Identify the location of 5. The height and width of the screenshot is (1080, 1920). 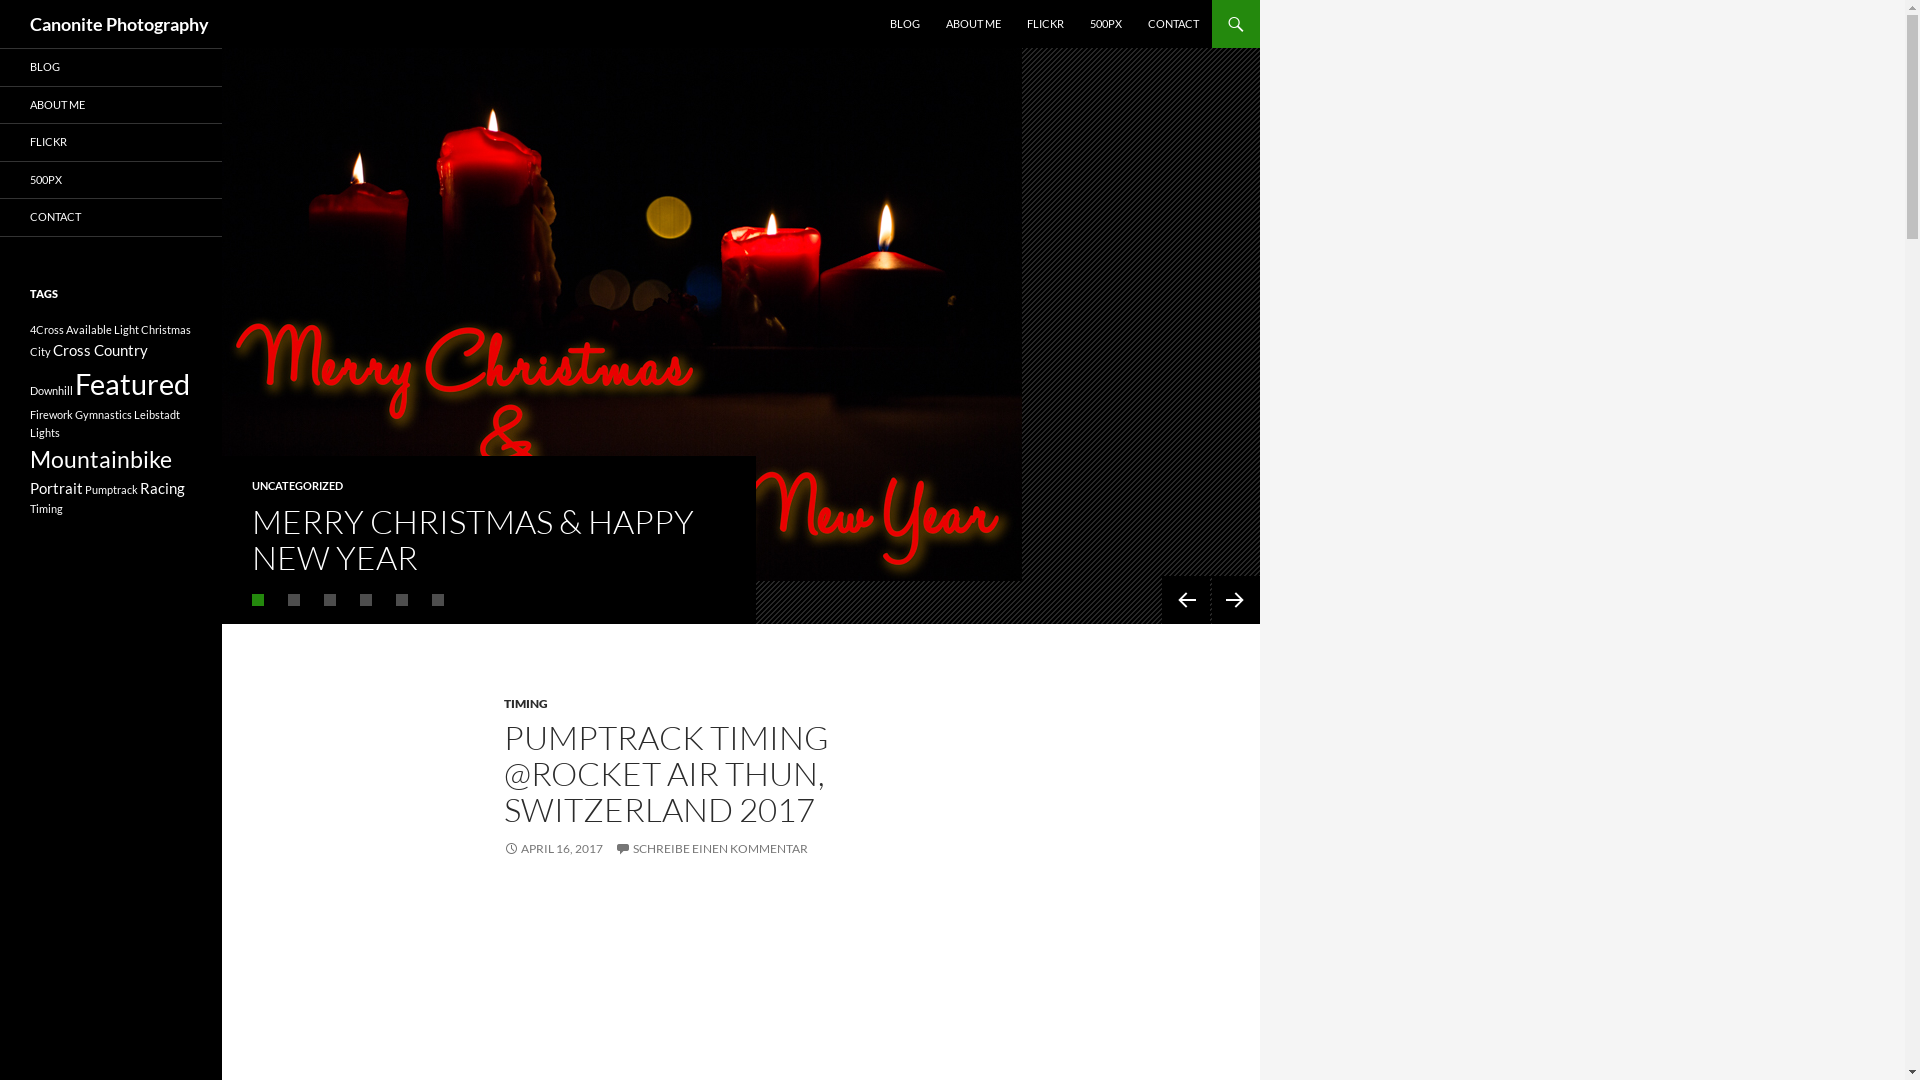
(402, 600).